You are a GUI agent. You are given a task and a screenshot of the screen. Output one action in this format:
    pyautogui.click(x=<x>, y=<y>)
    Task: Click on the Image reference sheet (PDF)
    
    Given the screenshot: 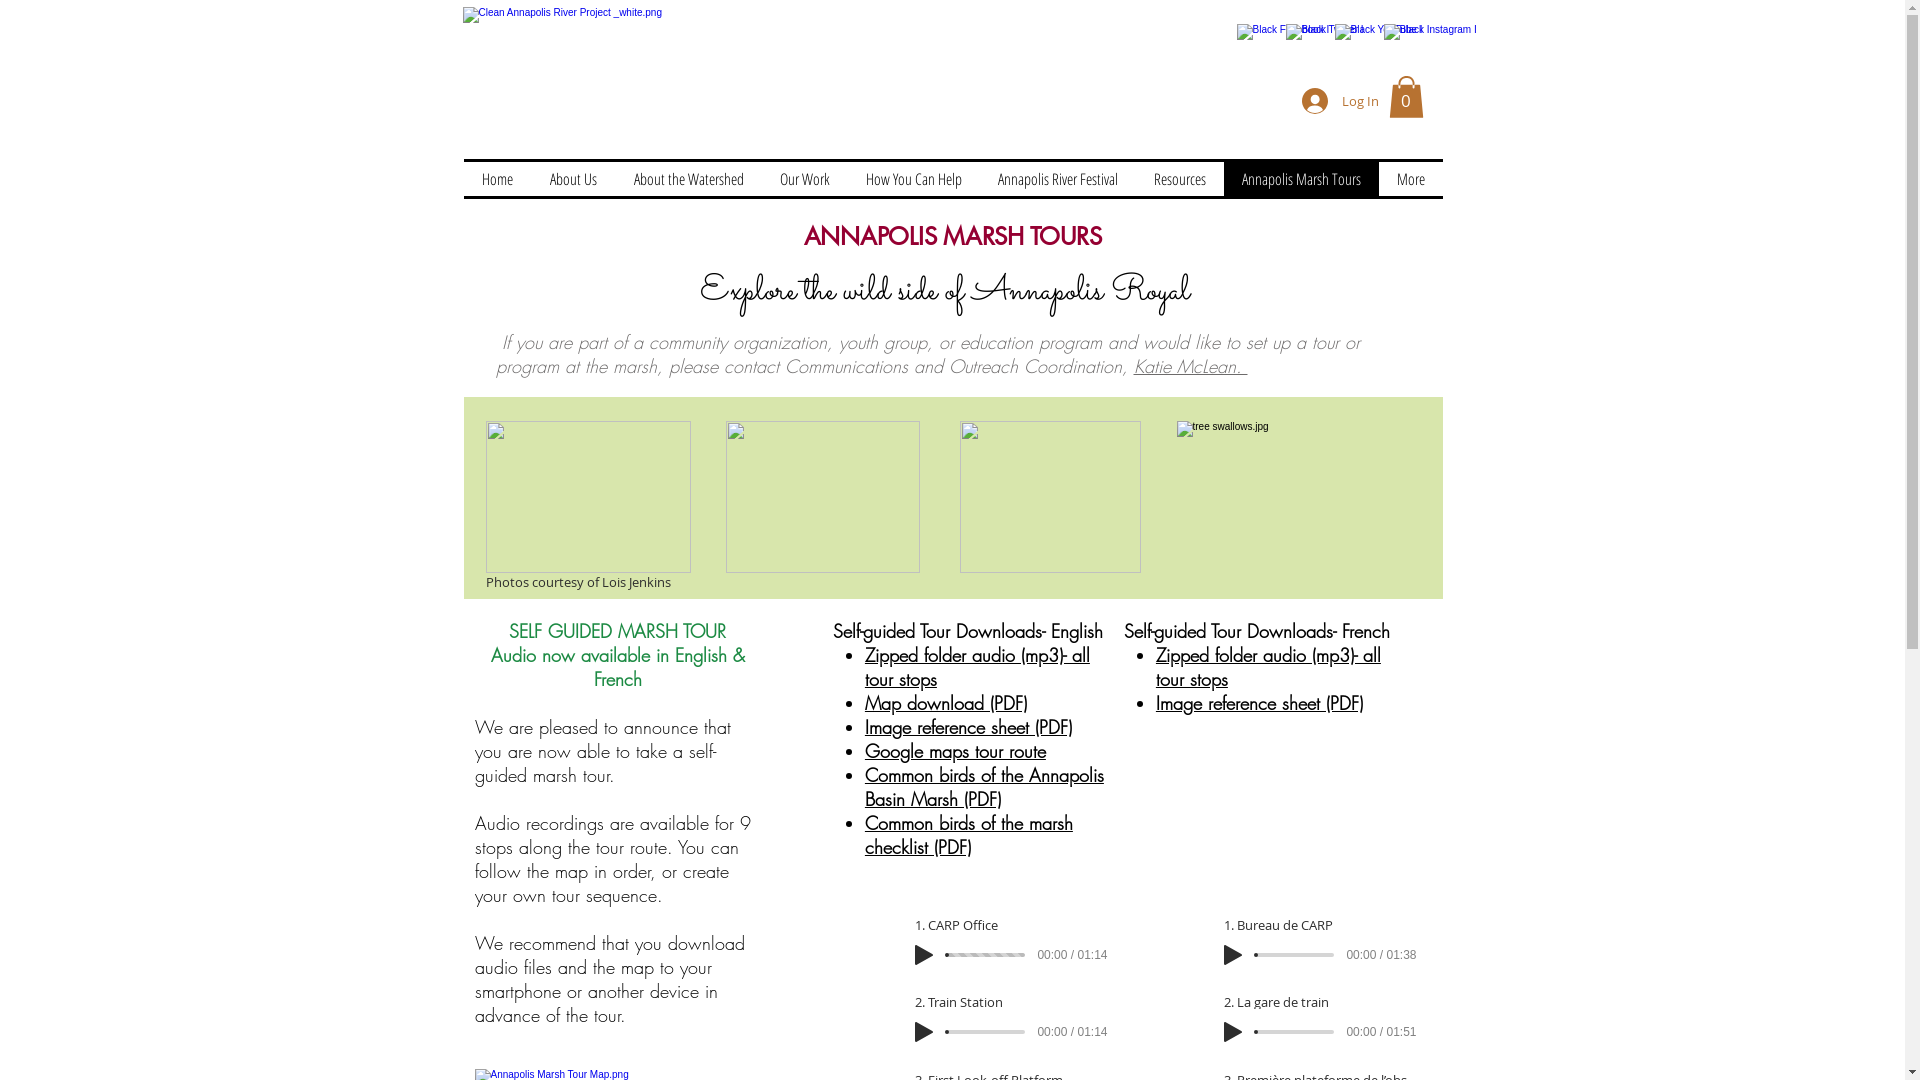 What is the action you would take?
    pyautogui.click(x=1260, y=704)
    